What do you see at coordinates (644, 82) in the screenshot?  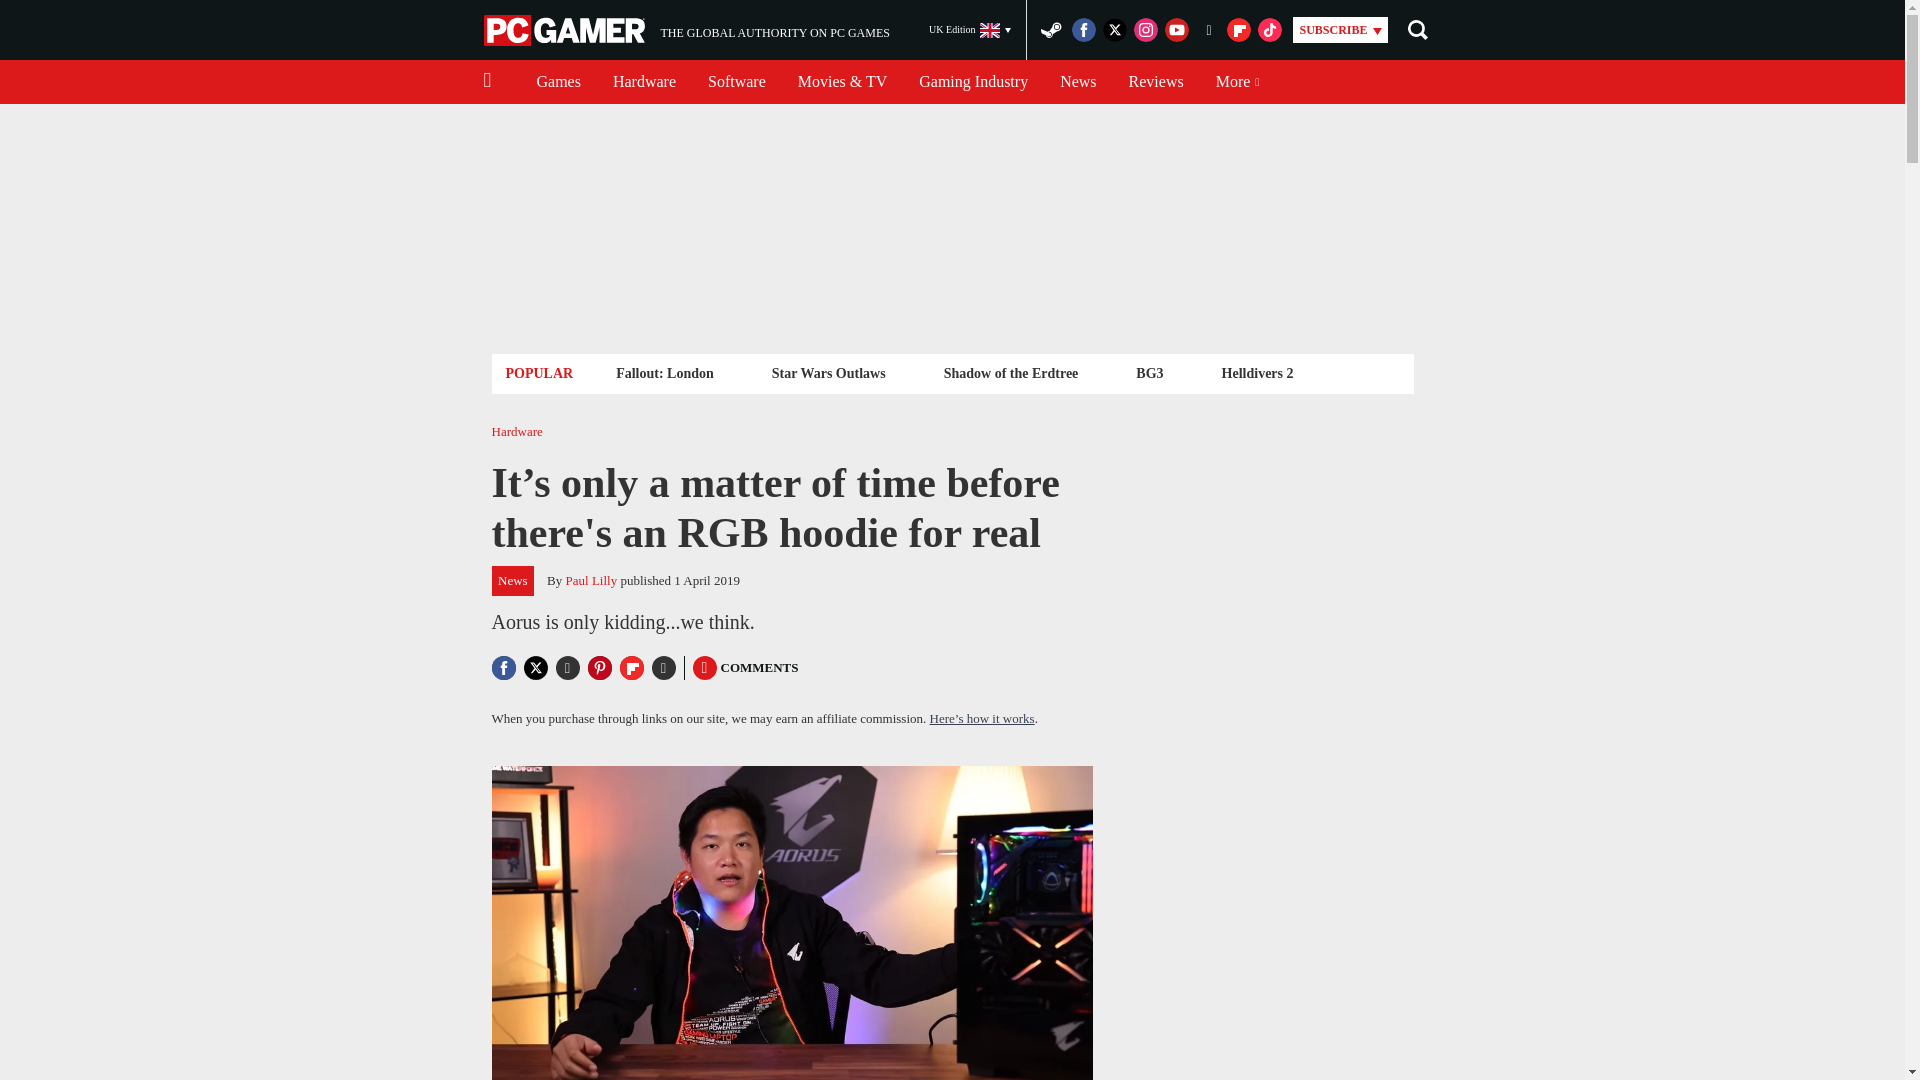 I see `PC Gamer` at bounding box center [644, 82].